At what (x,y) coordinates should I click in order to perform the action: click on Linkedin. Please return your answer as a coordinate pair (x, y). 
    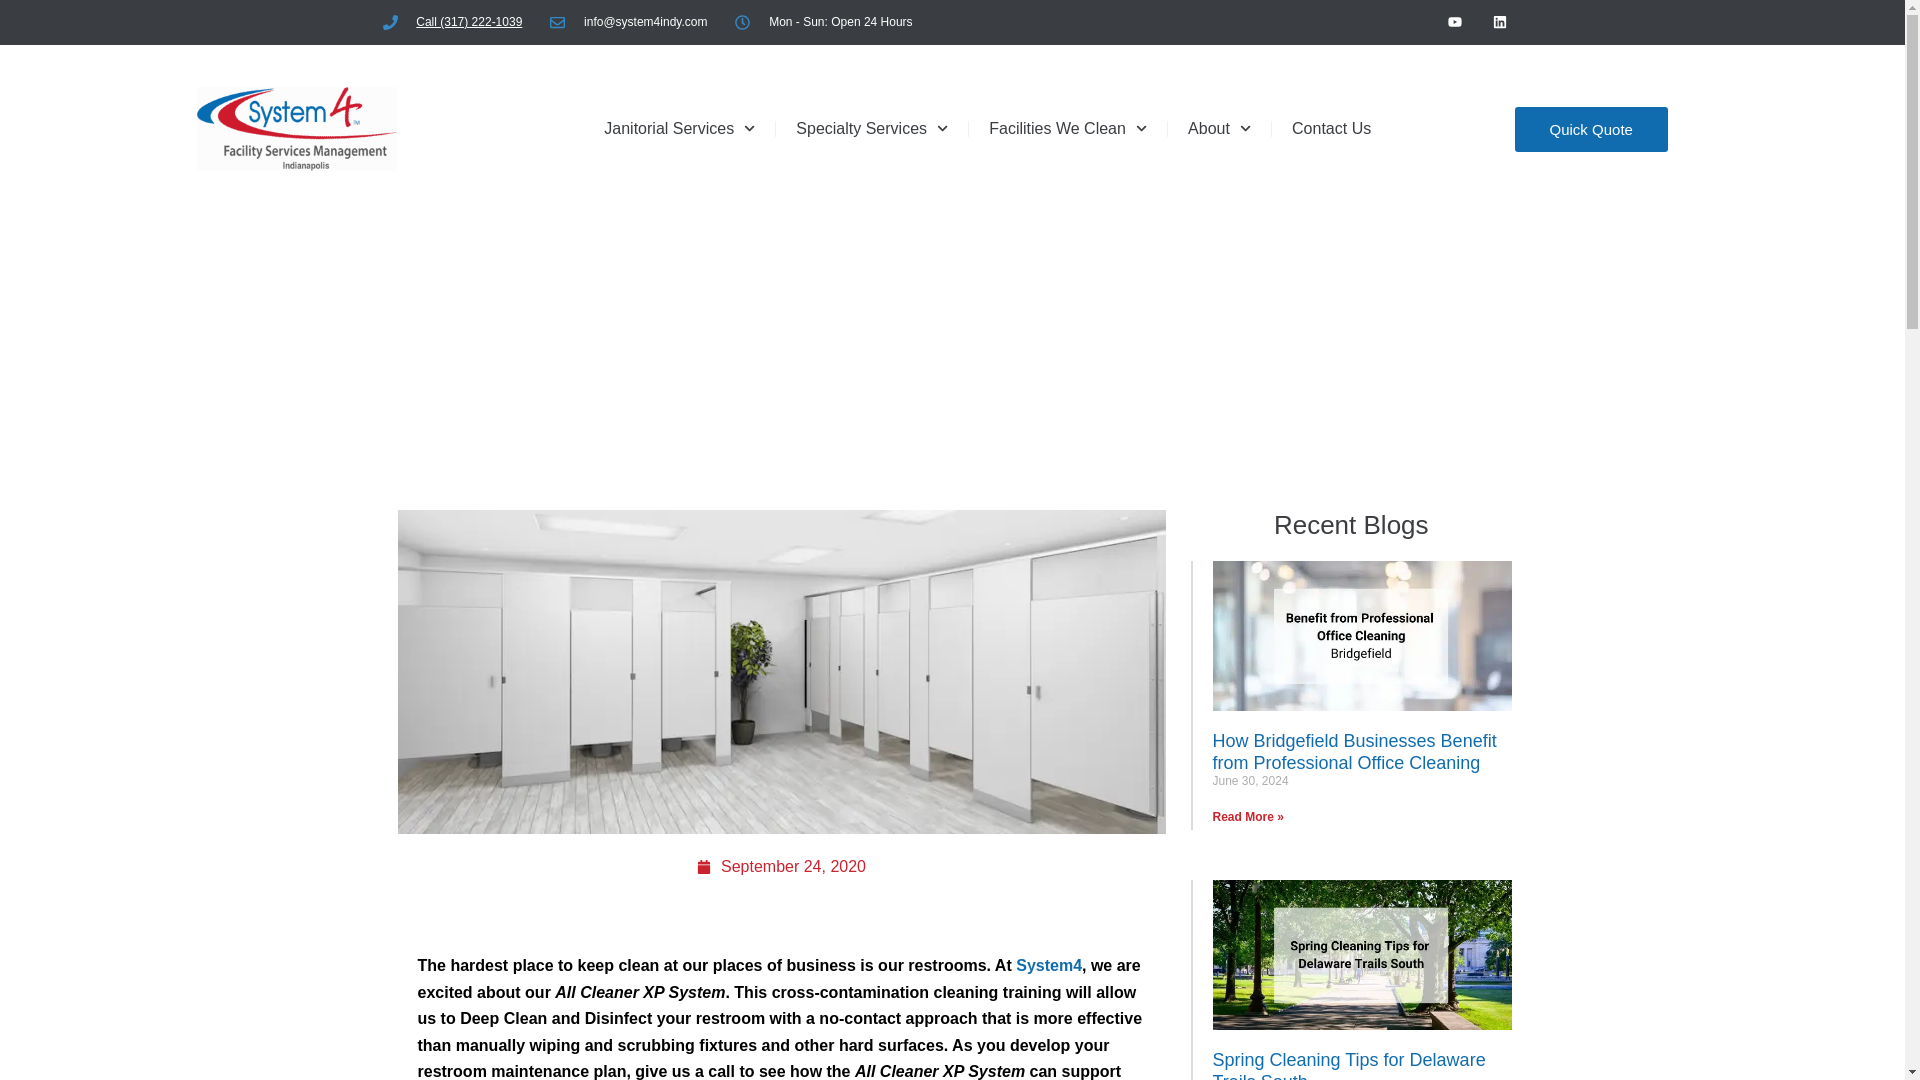
    Looking at the image, I should click on (1500, 22).